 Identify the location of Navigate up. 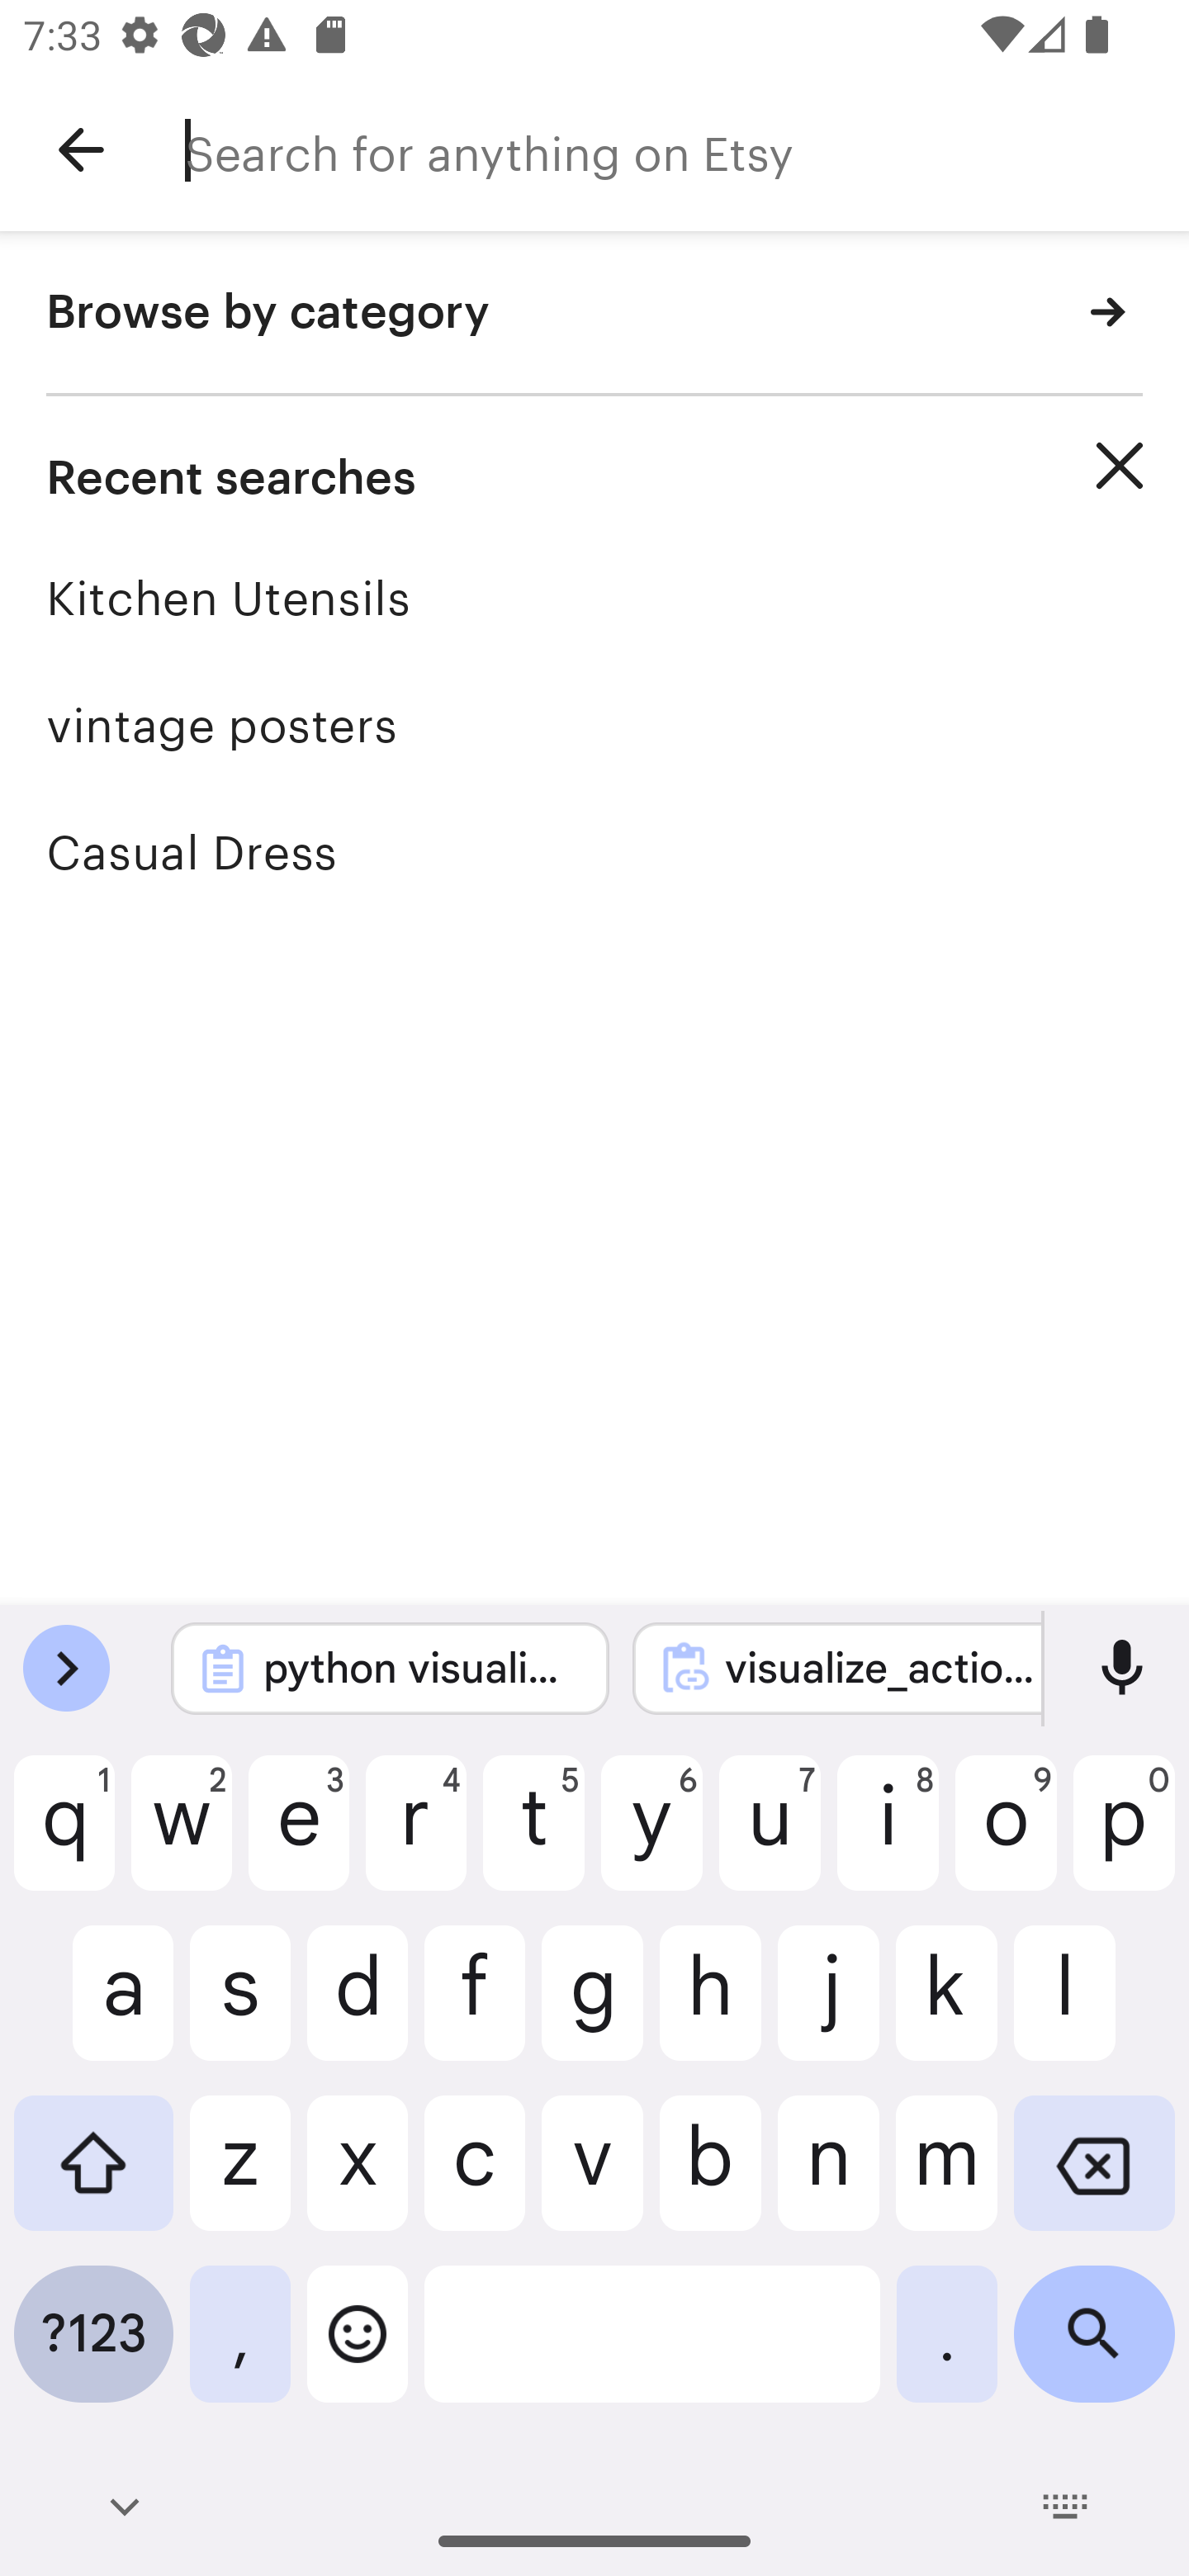
(81, 150).